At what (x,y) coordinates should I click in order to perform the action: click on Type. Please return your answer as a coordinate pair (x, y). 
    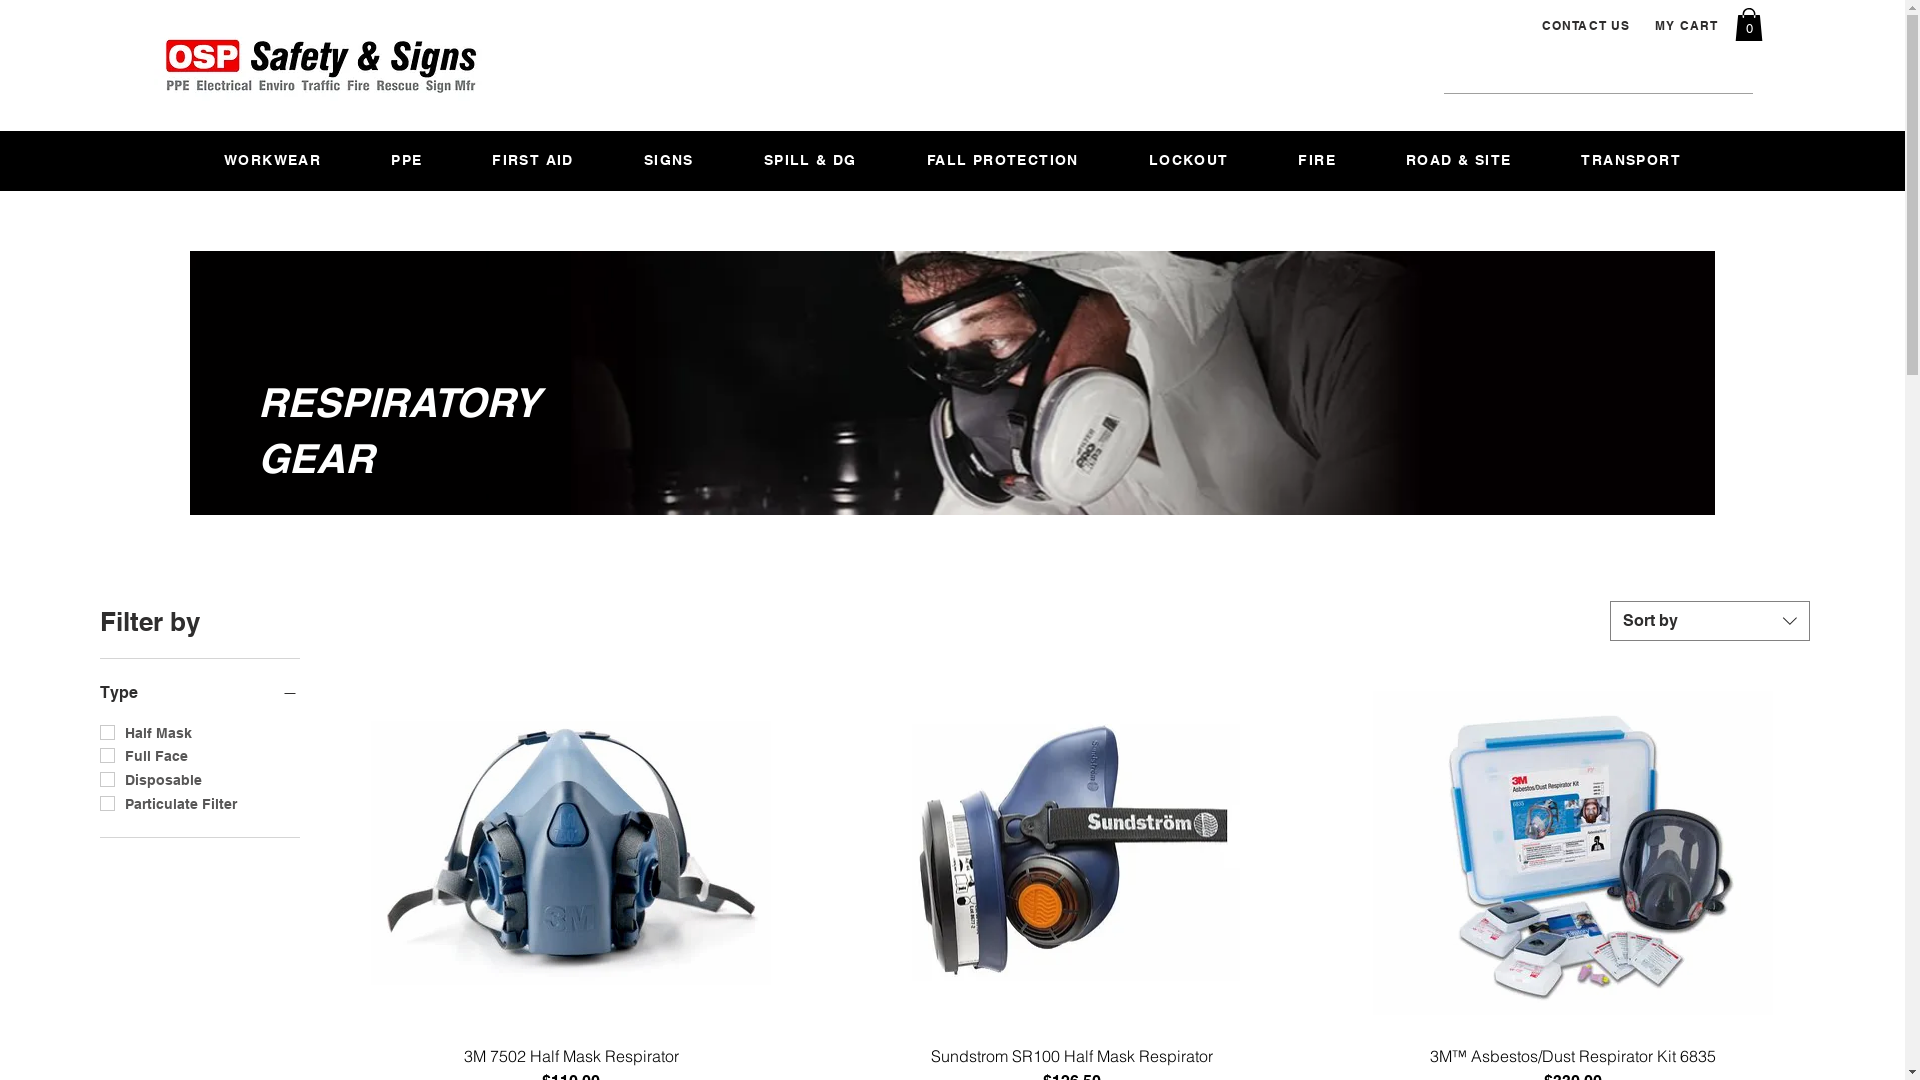
    Looking at the image, I should click on (200, 693).